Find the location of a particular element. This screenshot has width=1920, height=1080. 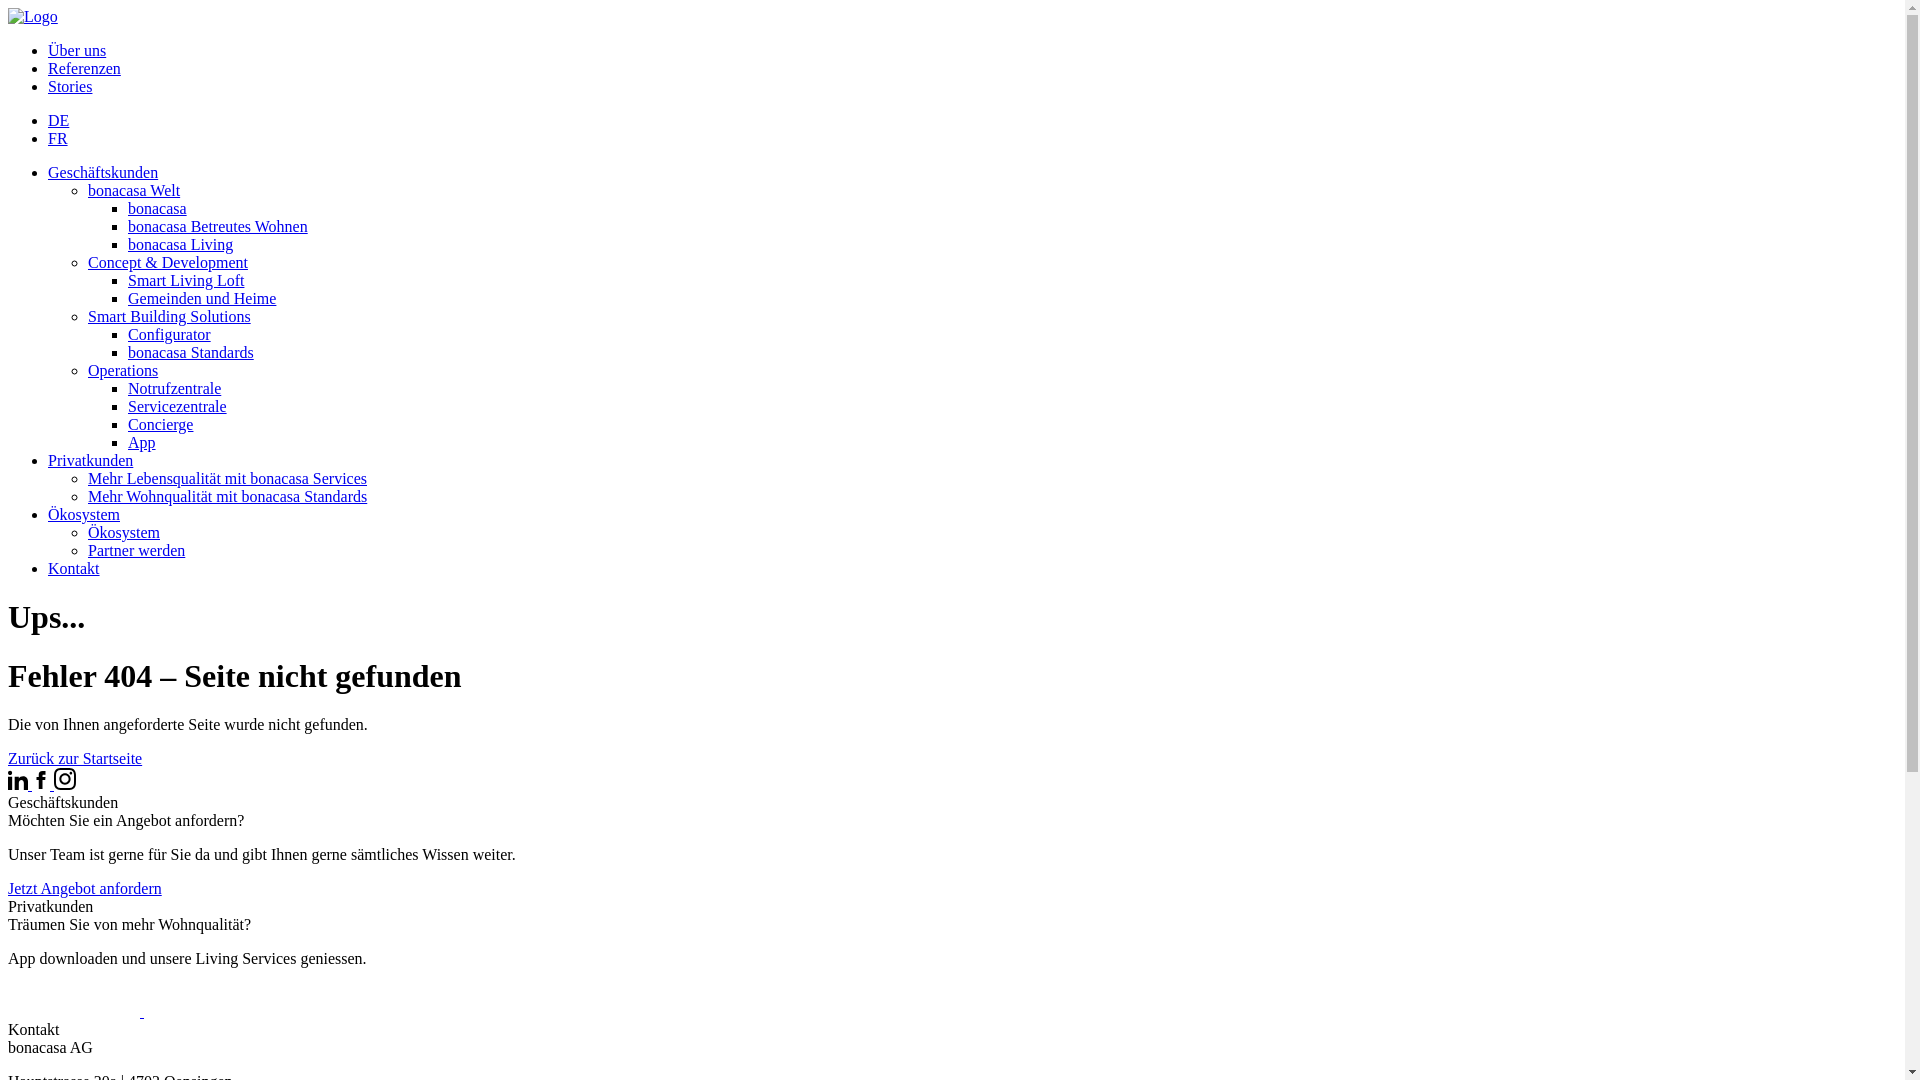

Referenzen is located at coordinates (84, 68).